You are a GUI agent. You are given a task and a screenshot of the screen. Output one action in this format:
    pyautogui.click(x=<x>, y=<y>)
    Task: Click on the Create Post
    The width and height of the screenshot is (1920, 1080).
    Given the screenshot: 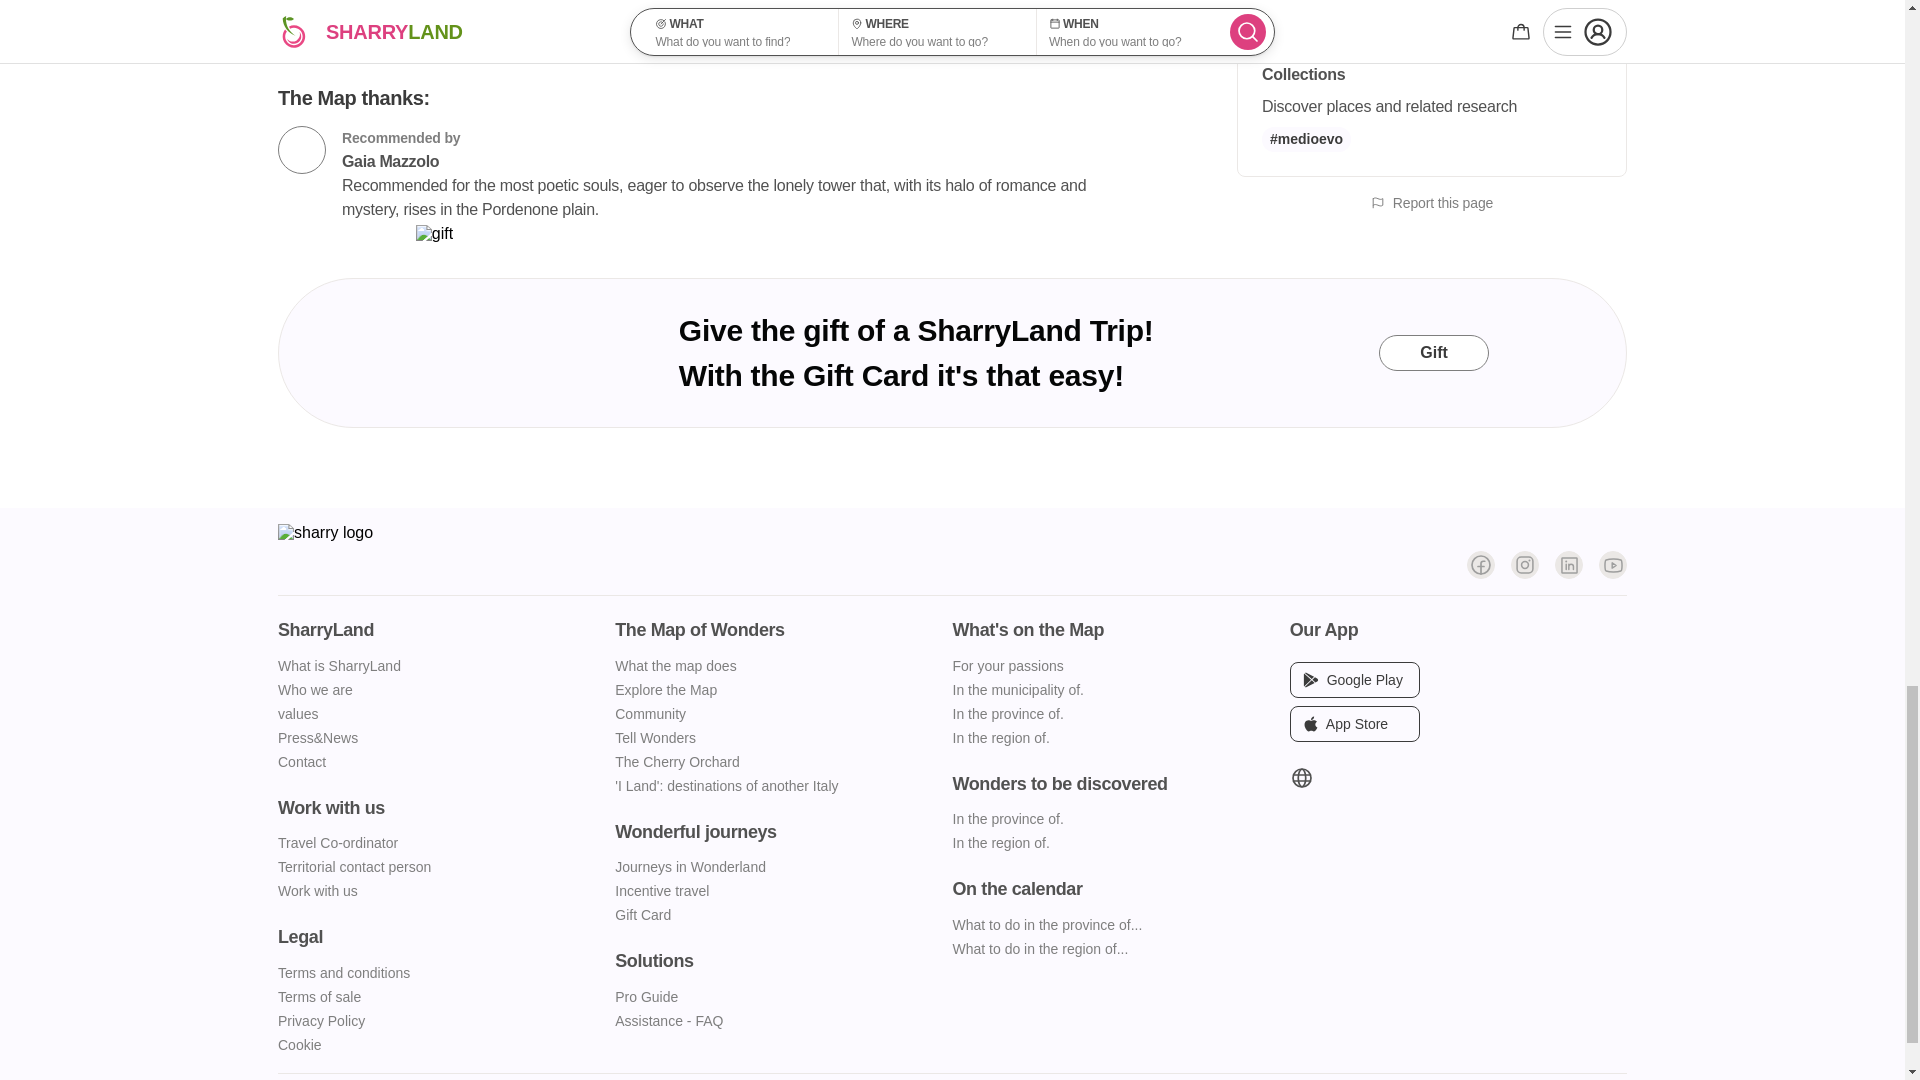 What is the action you would take?
    pyautogui.click(x=709, y=6)
    